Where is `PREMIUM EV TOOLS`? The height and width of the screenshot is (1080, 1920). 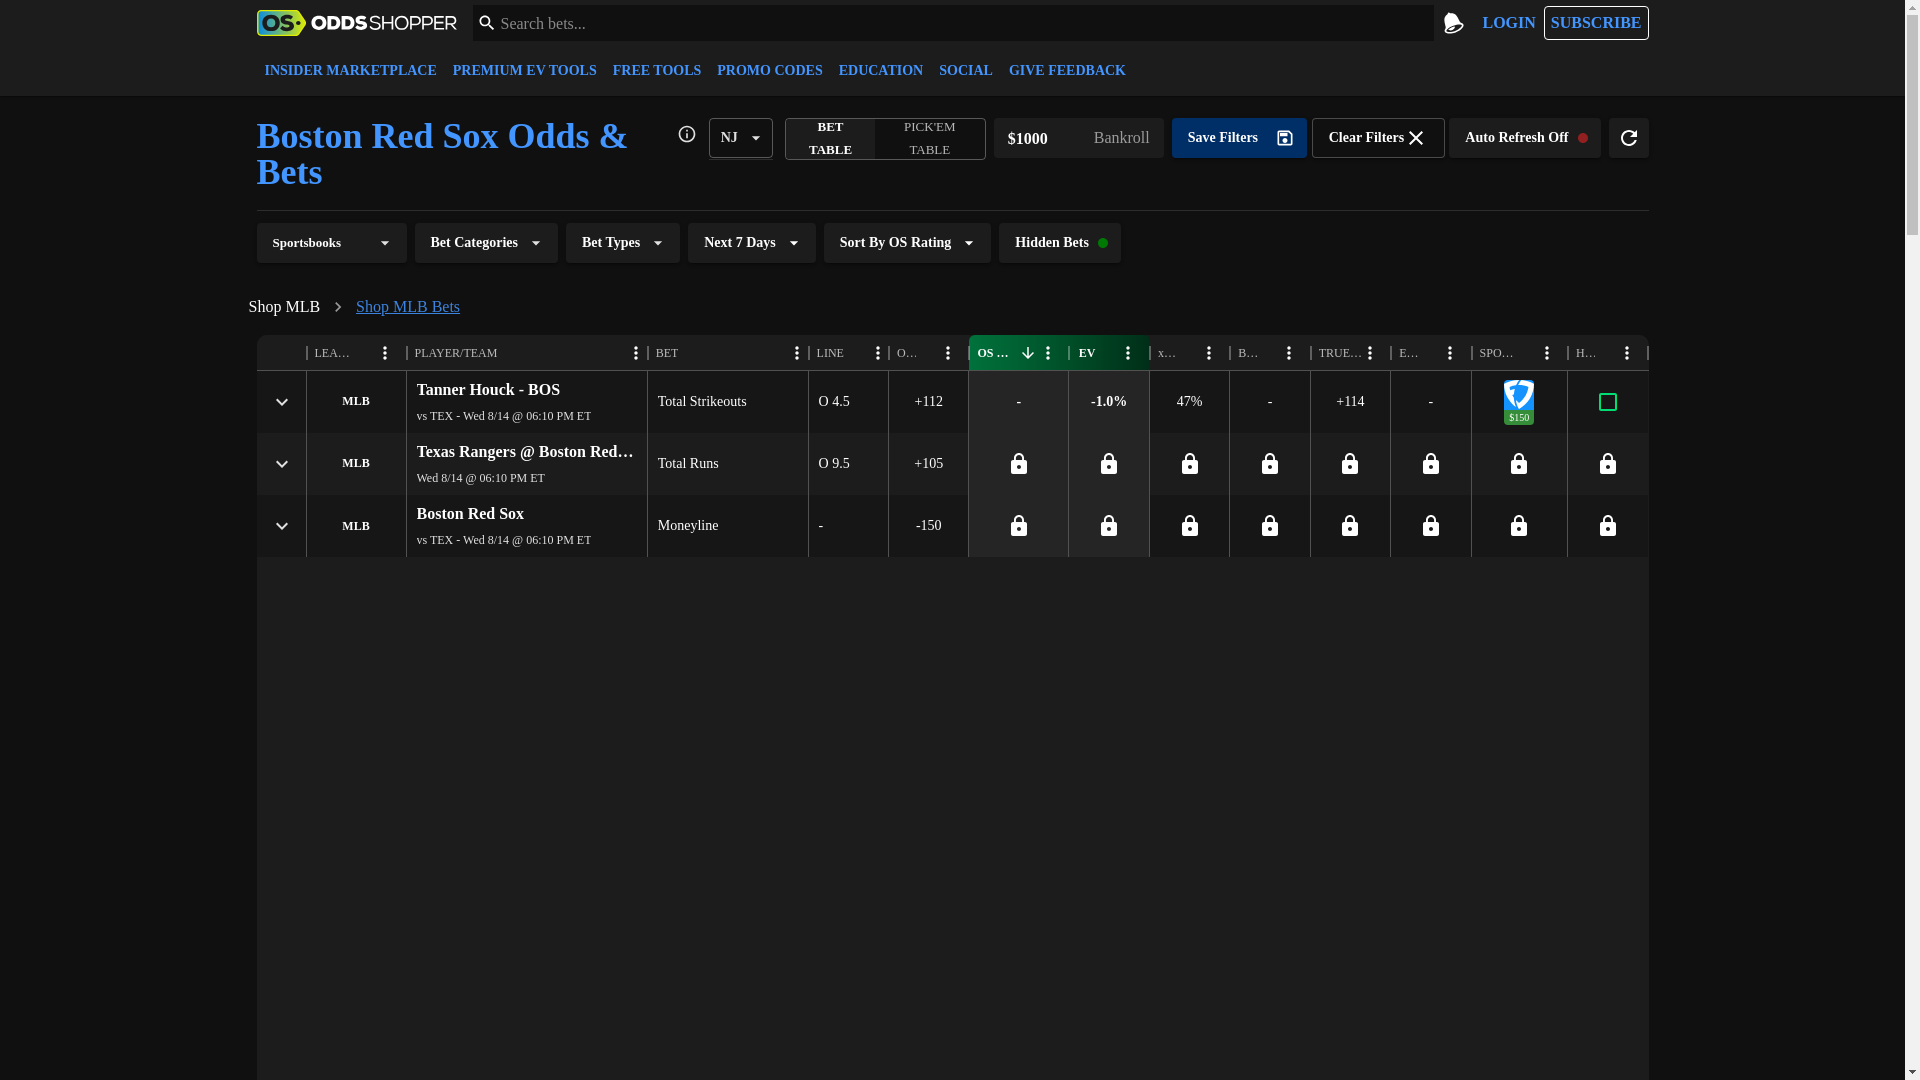
PREMIUM EV TOOLS is located at coordinates (524, 70).